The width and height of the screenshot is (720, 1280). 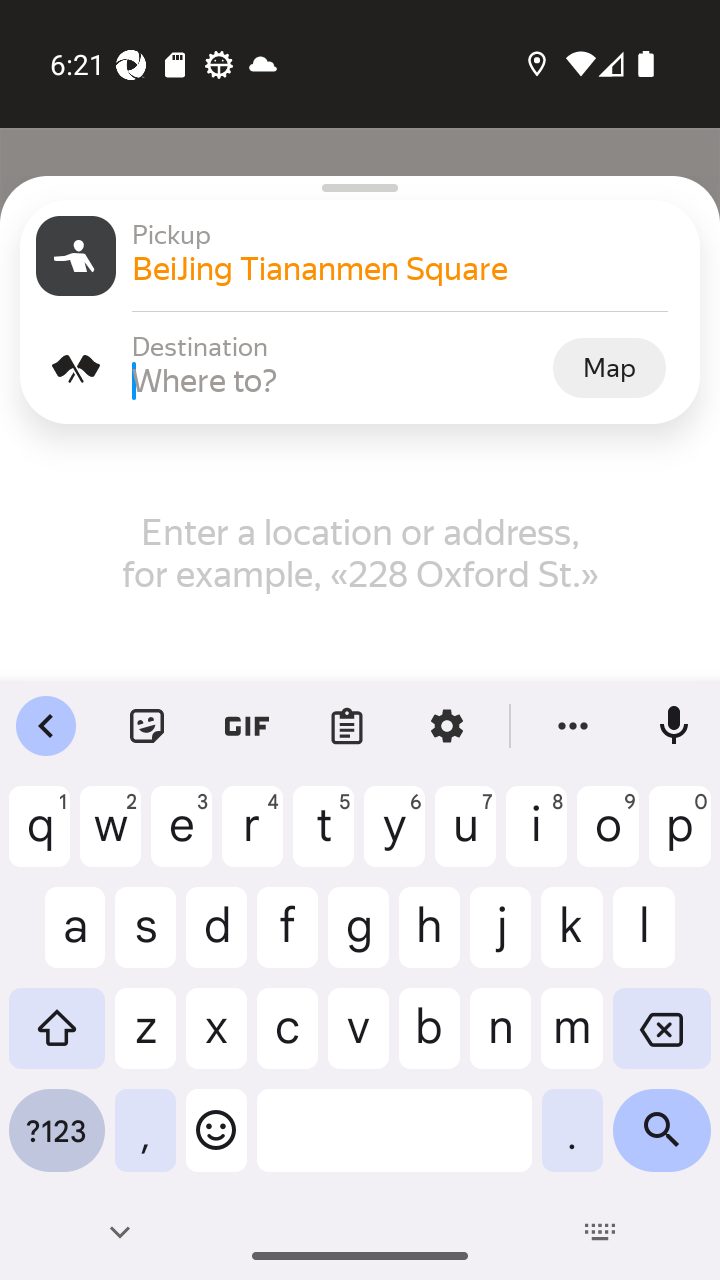 I want to click on BeiJing Tiananmen Square, so click(x=408, y=268).